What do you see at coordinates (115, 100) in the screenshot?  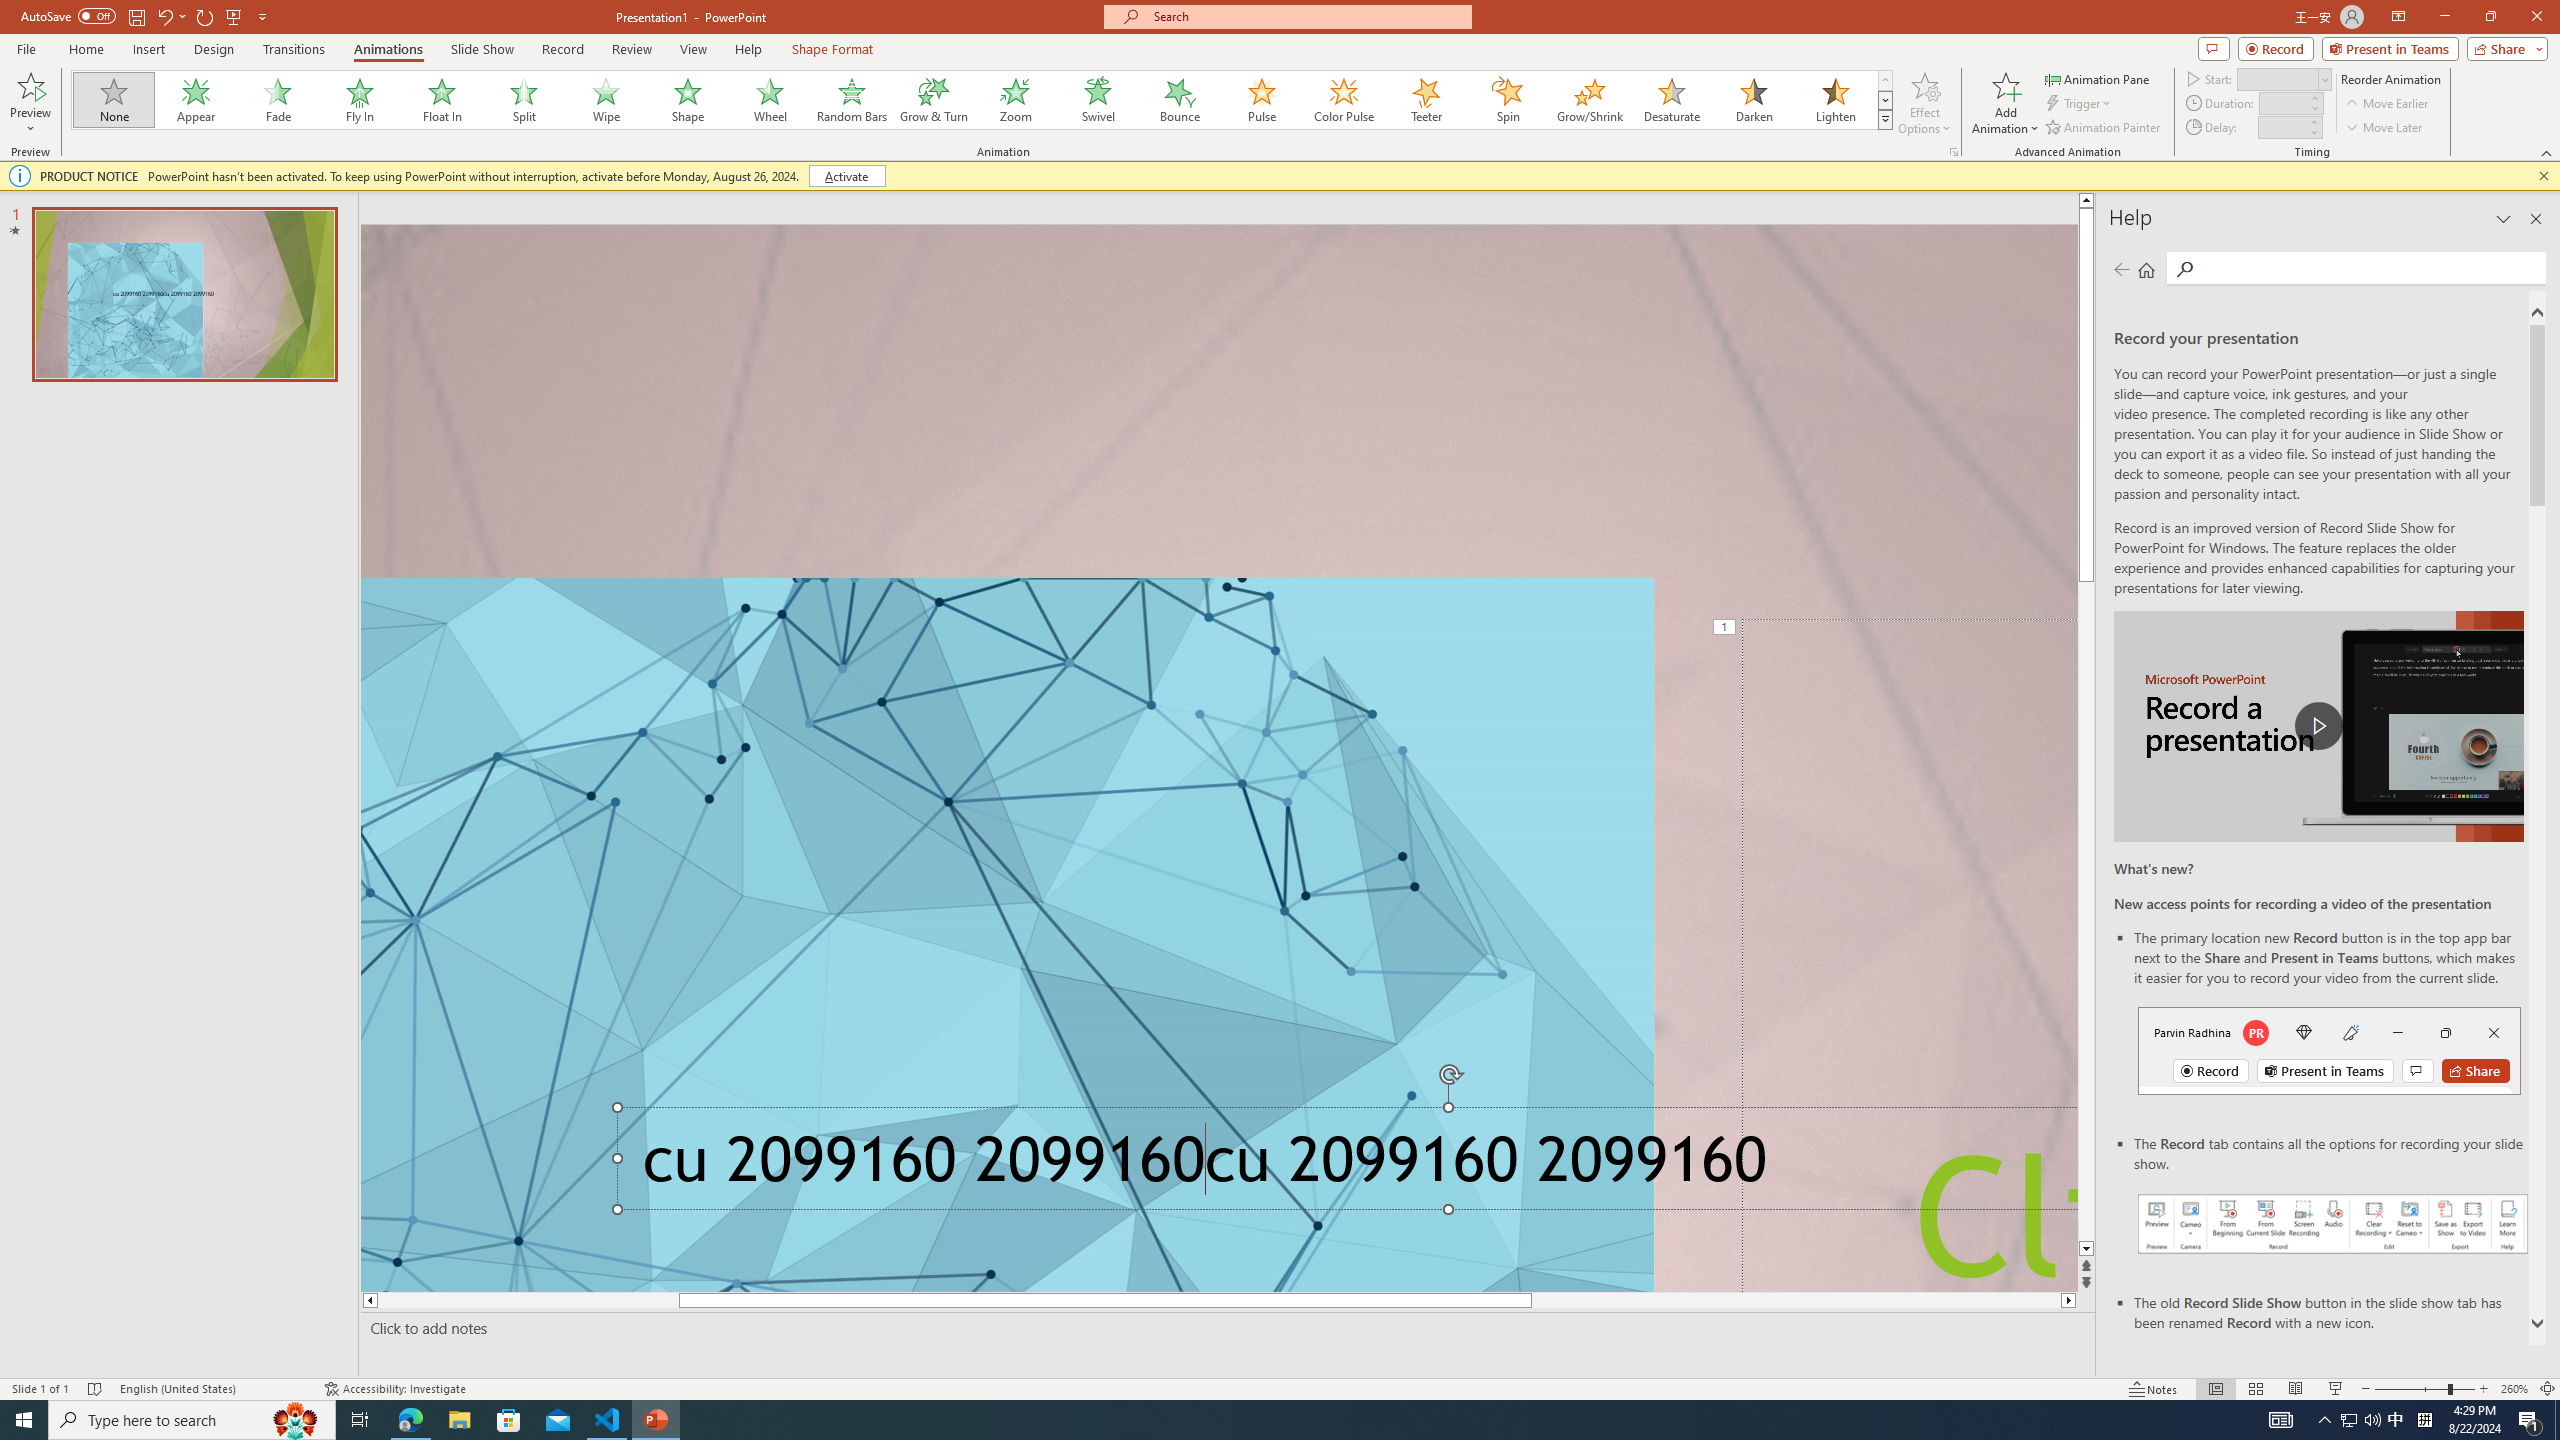 I see `None` at bounding box center [115, 100].